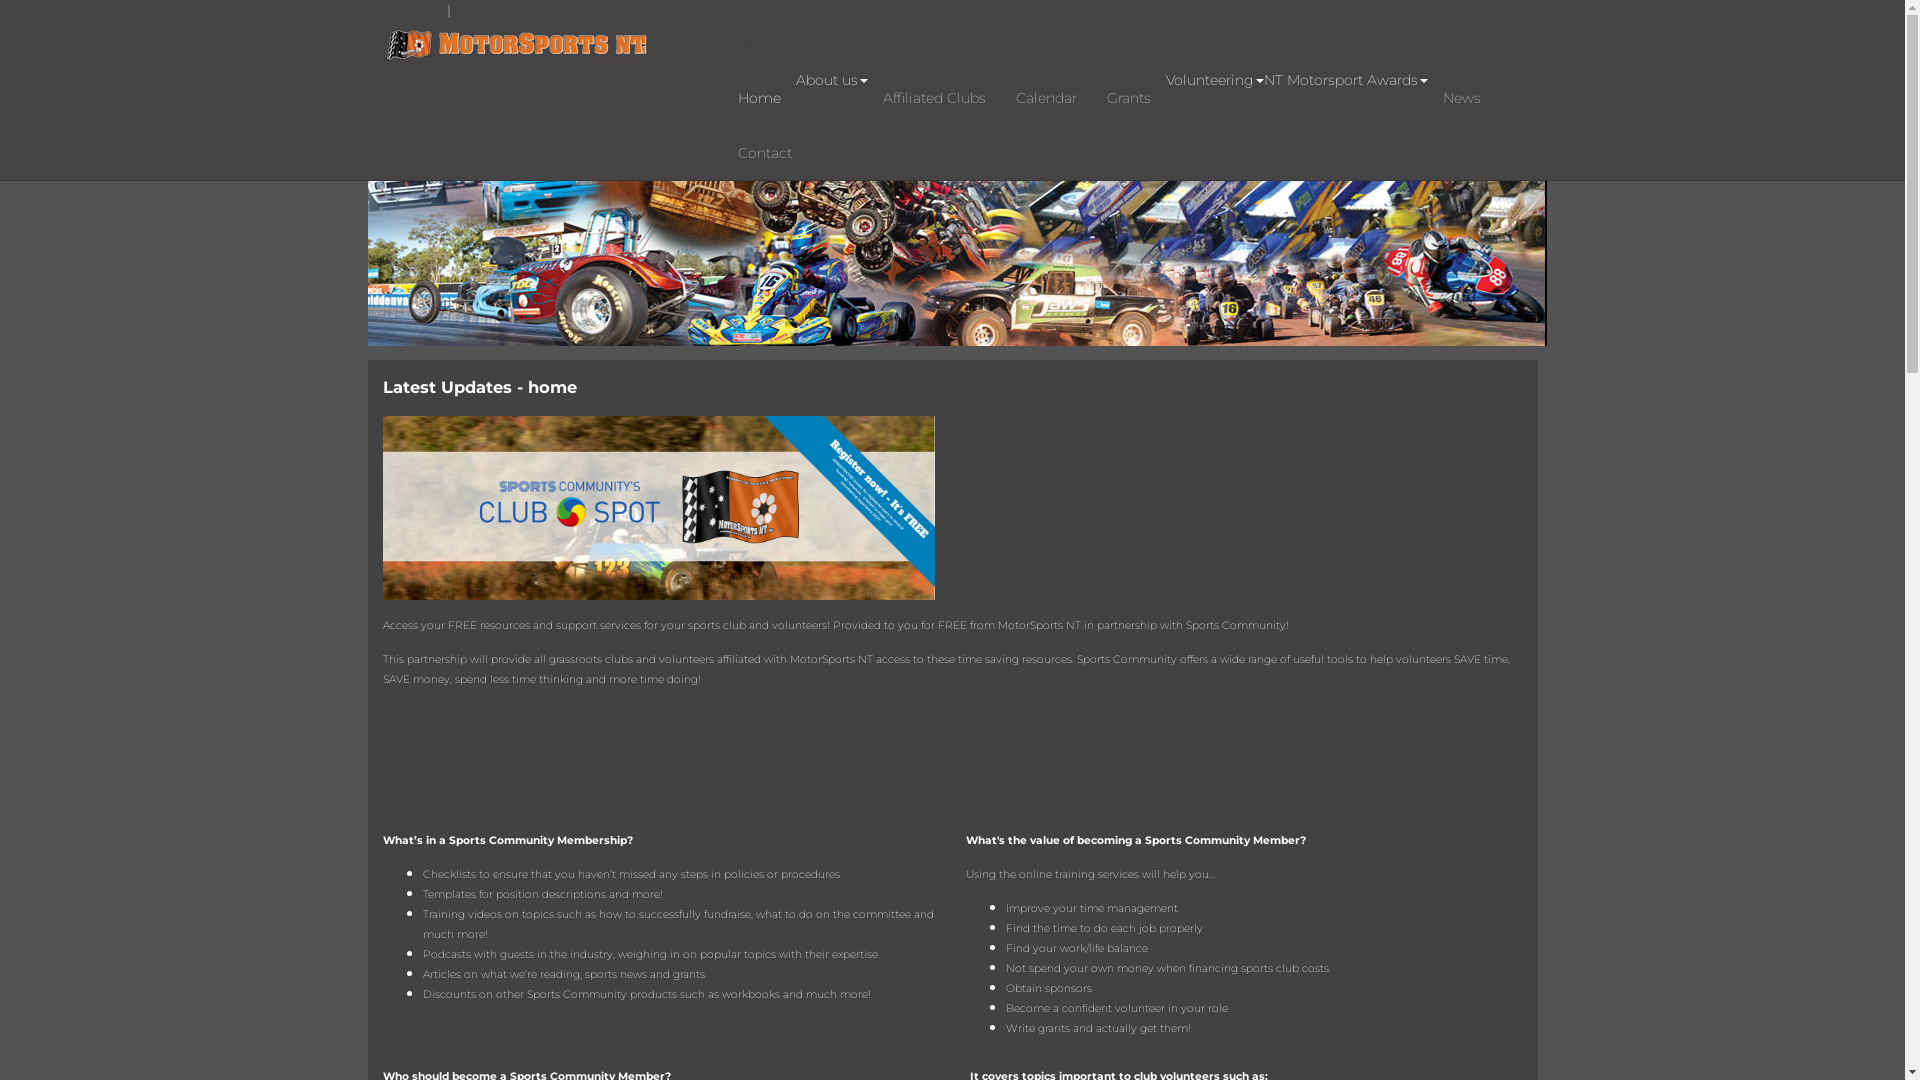  Describe the element at coordinates (1462, 98) in the screenshot. I see `News` at that location.